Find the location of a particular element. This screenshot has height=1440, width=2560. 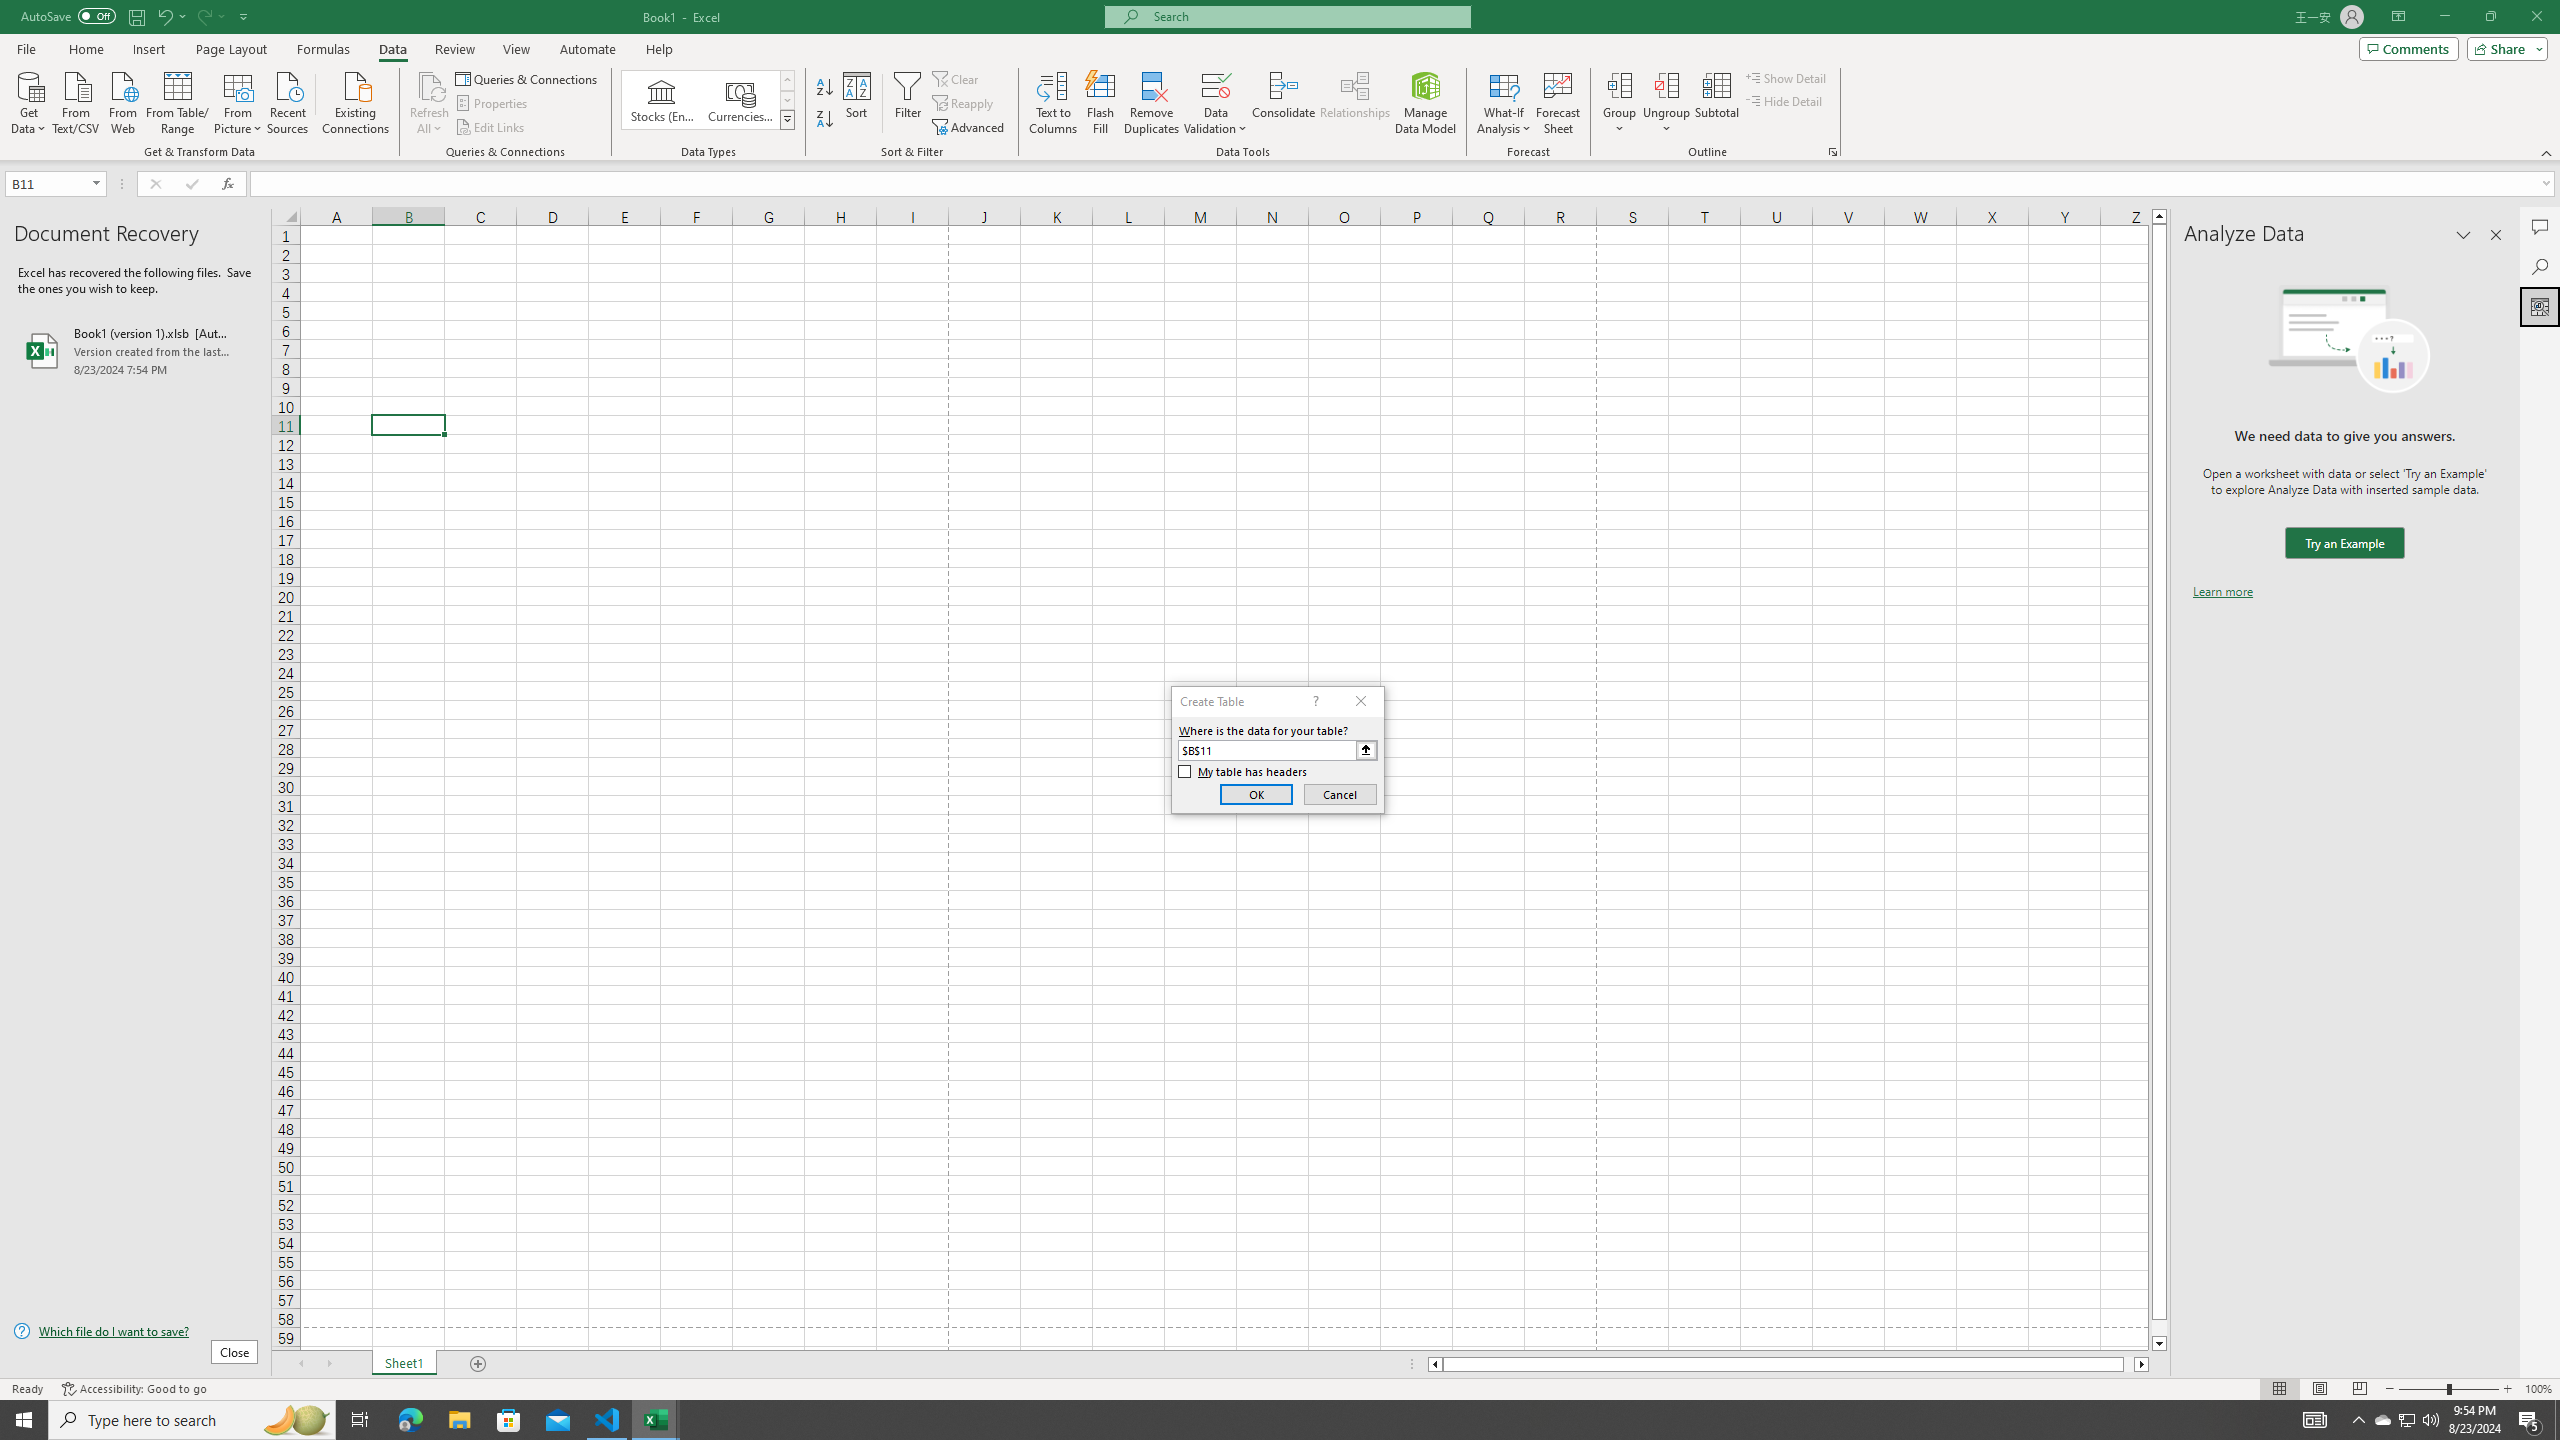

Currencies (English) is located at coordinates (740, 100).